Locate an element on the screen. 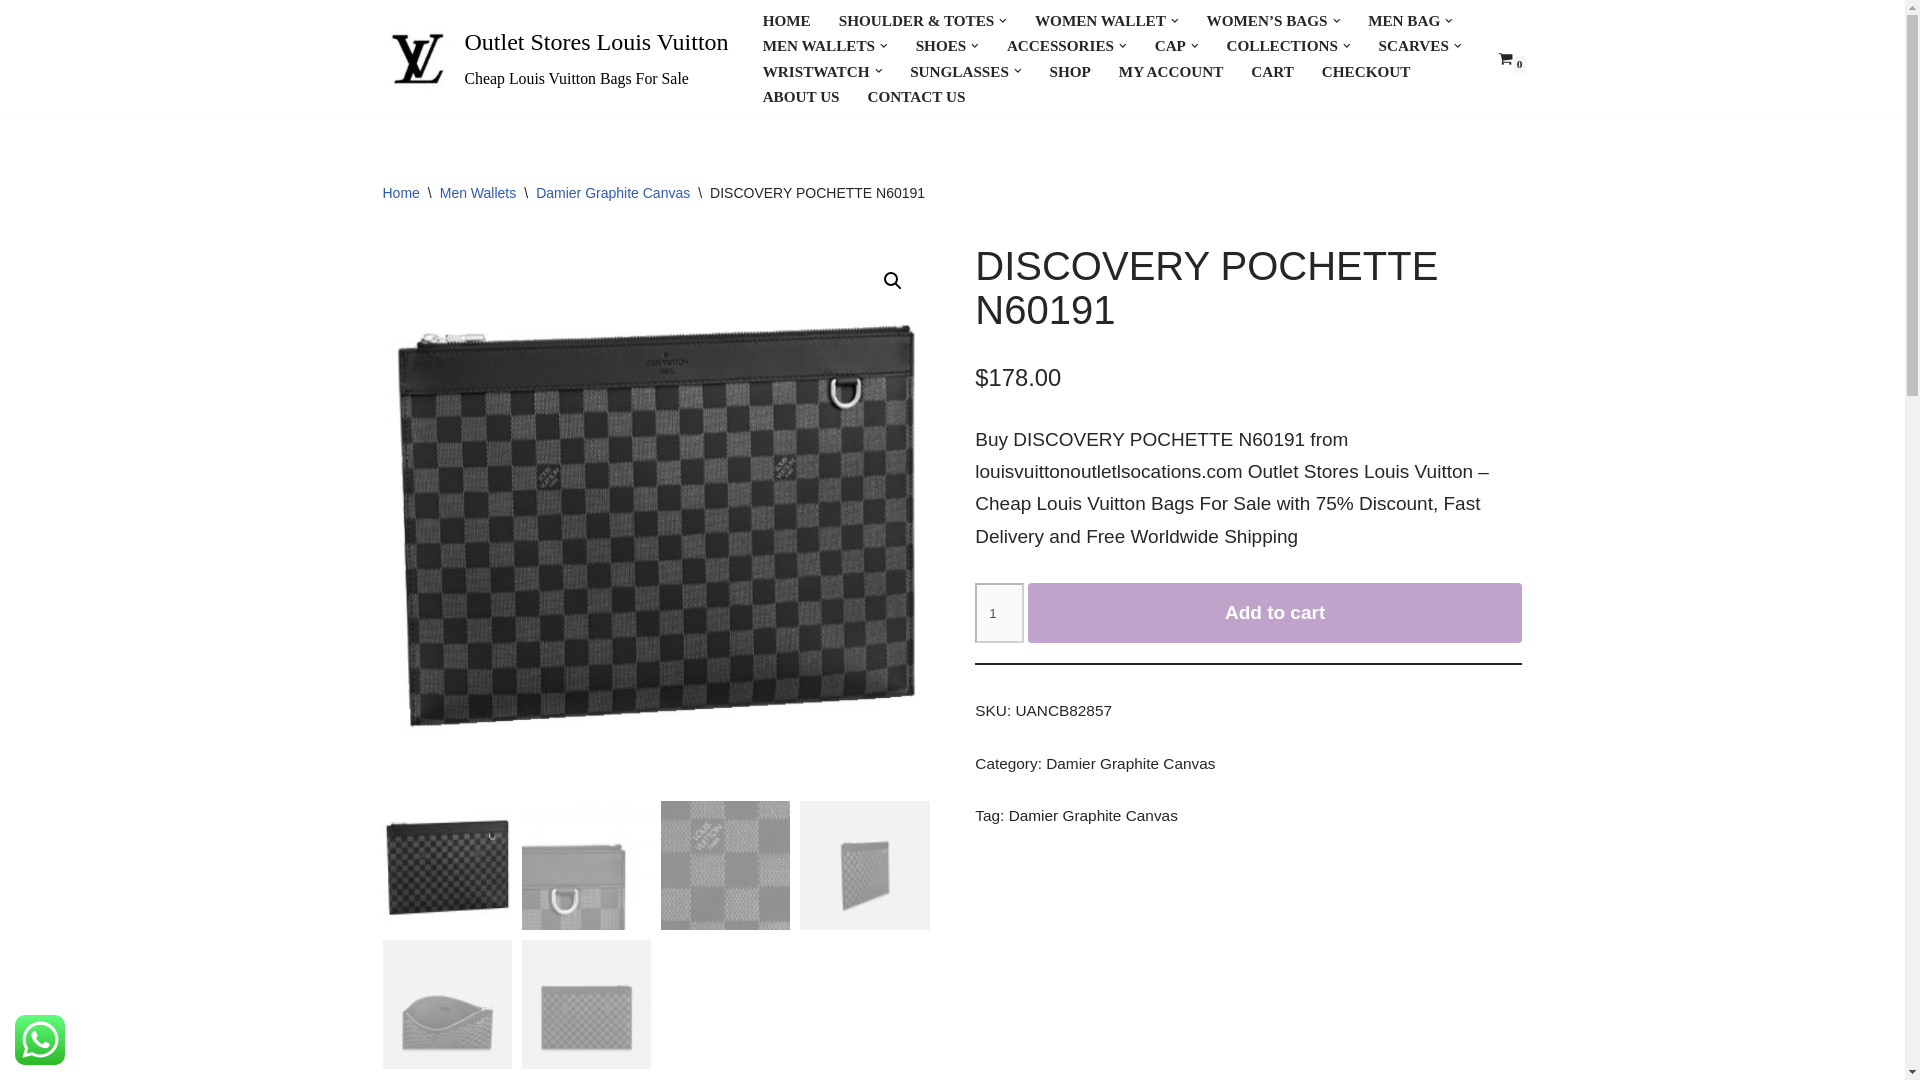  HOME is located at coordinates (786, 20).